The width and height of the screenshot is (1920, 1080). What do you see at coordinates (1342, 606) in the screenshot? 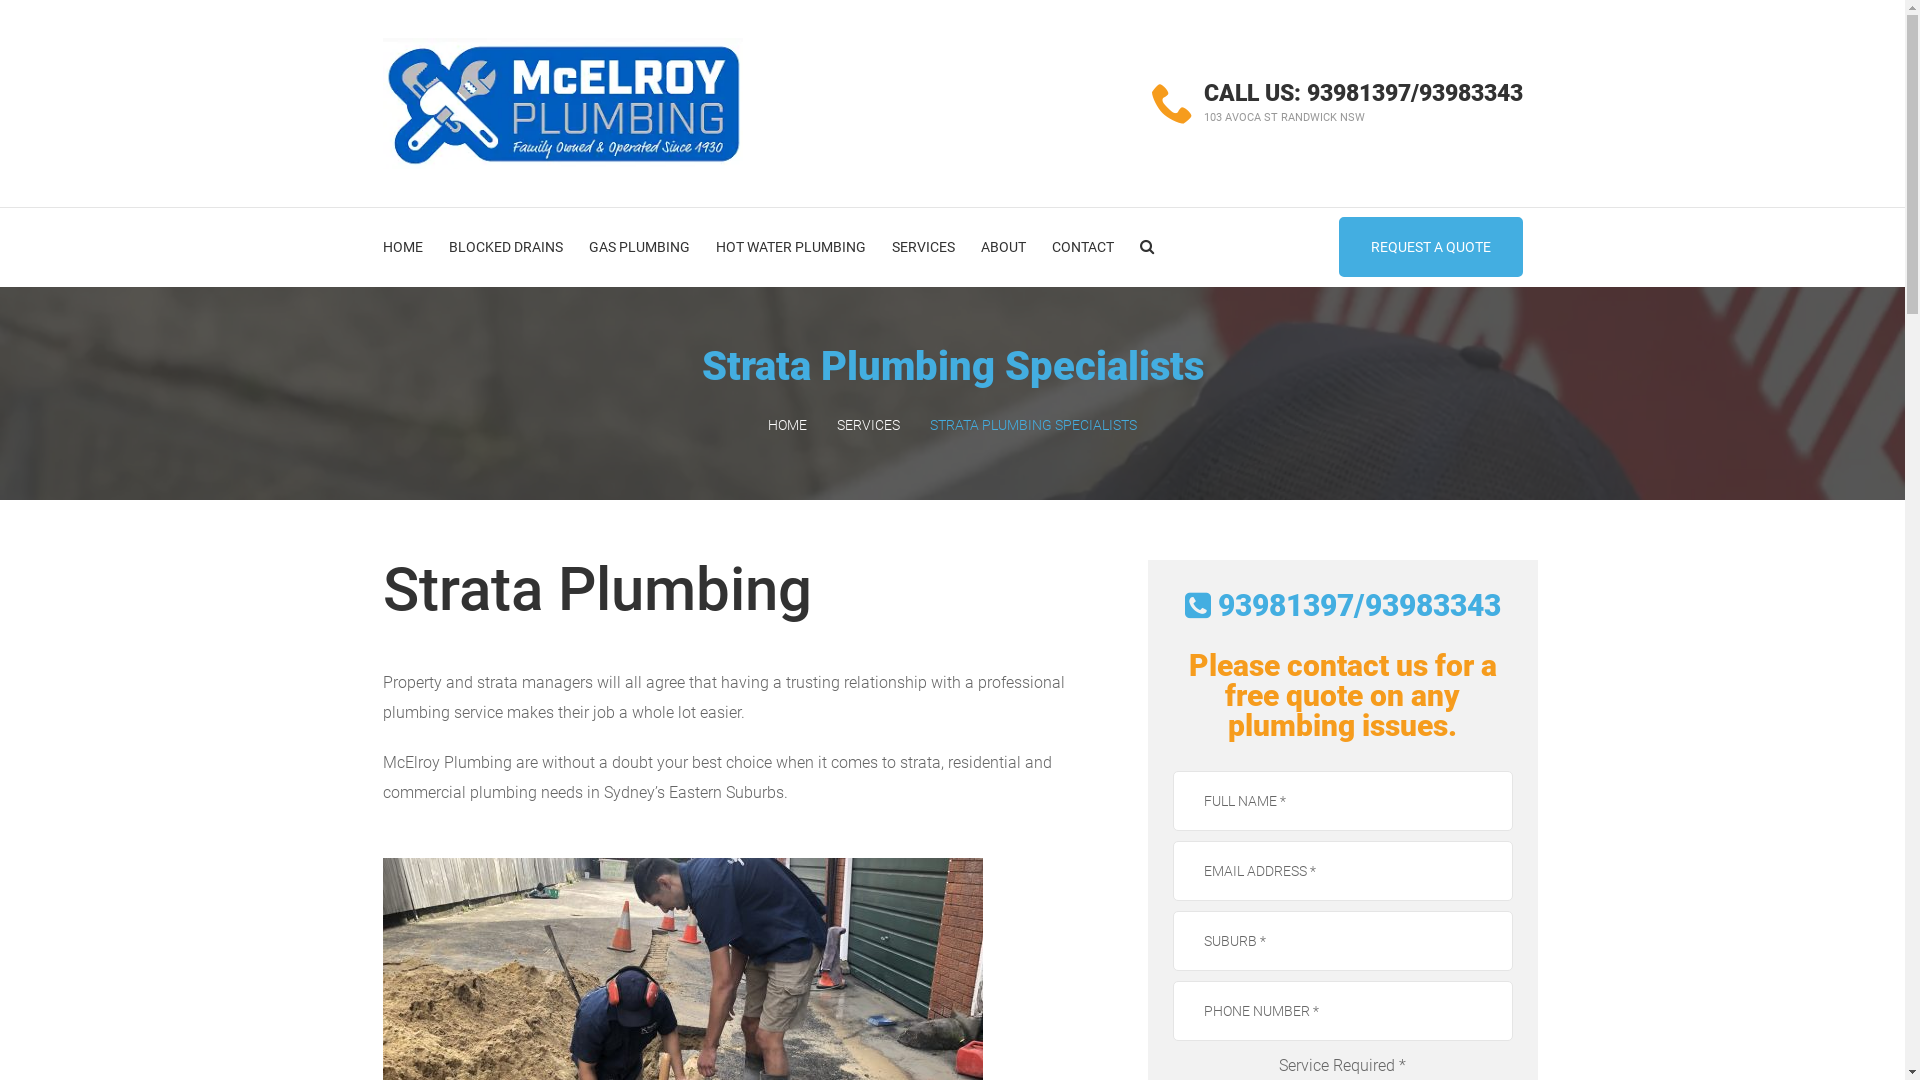
I see `93981397/93983343` at bounding box center [1342, 606].